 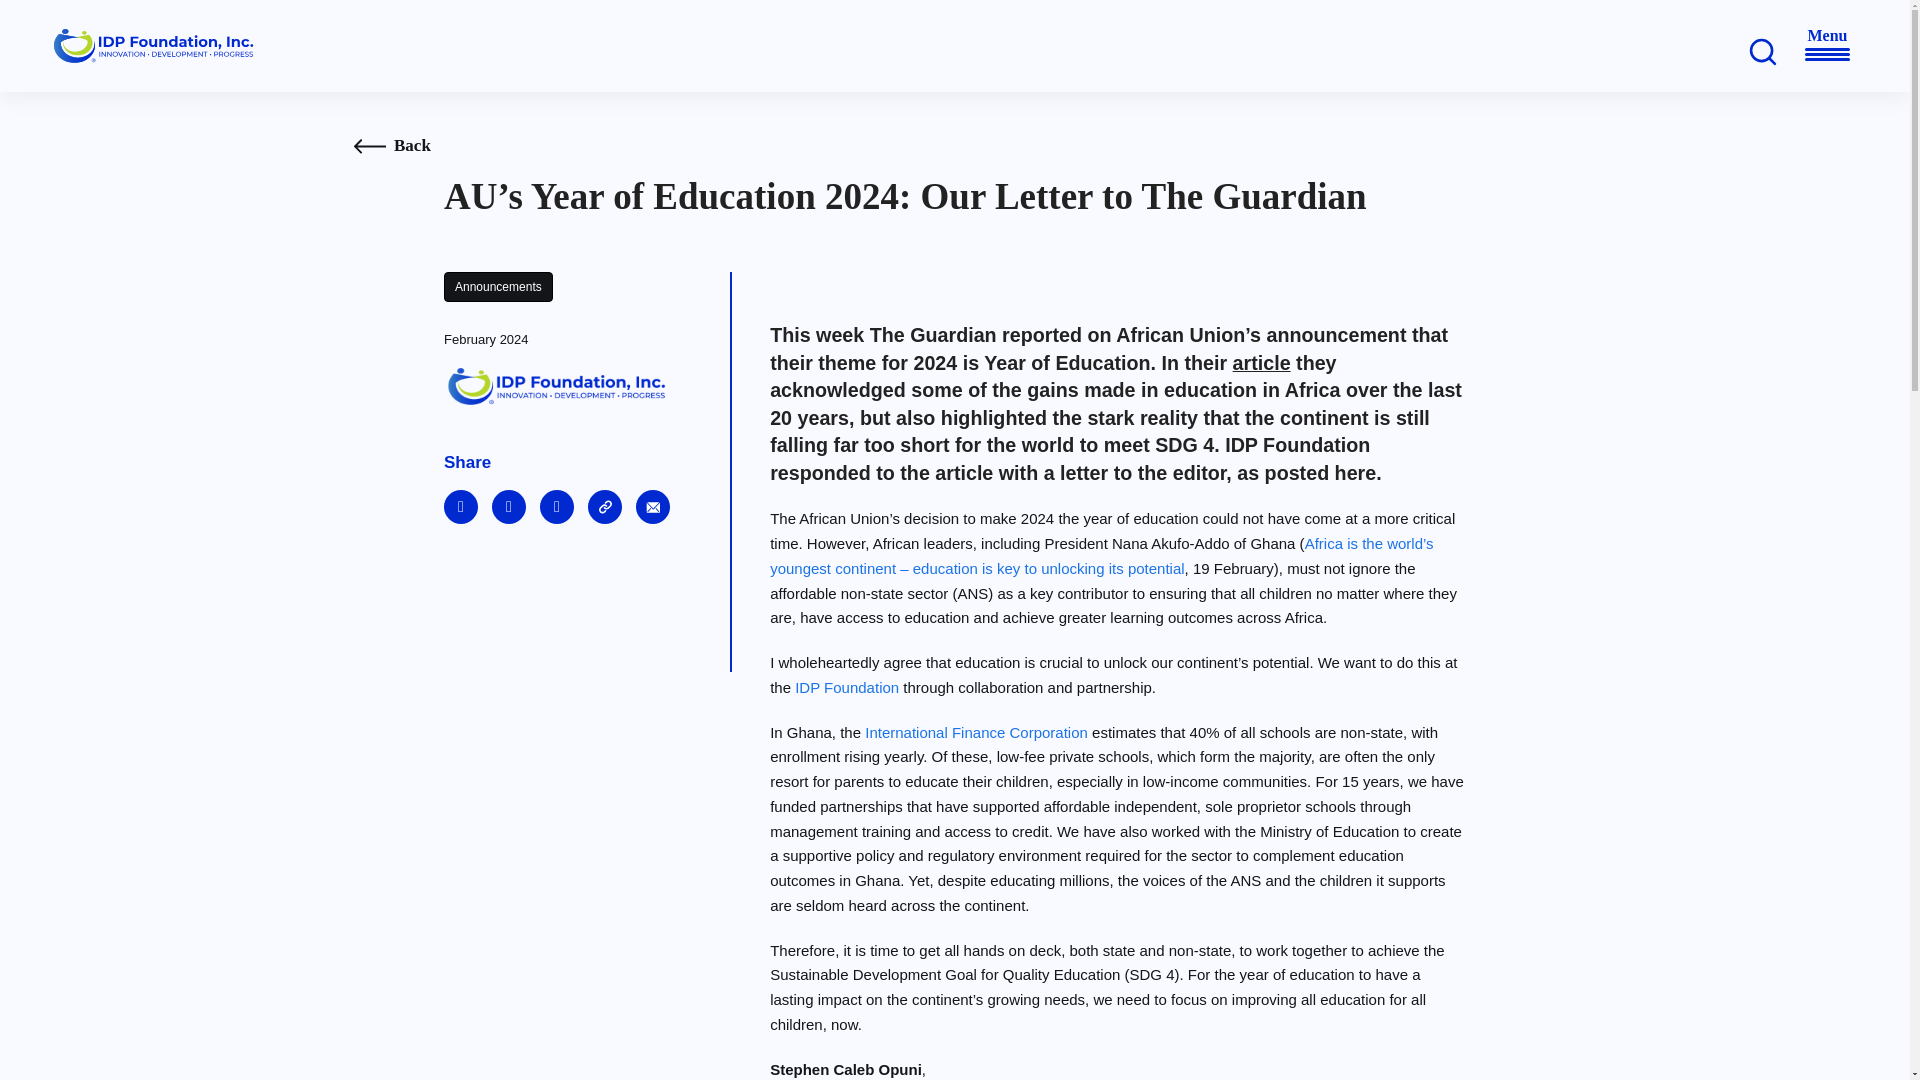 I want to click on Share by Email, so click(x=652, y=506).